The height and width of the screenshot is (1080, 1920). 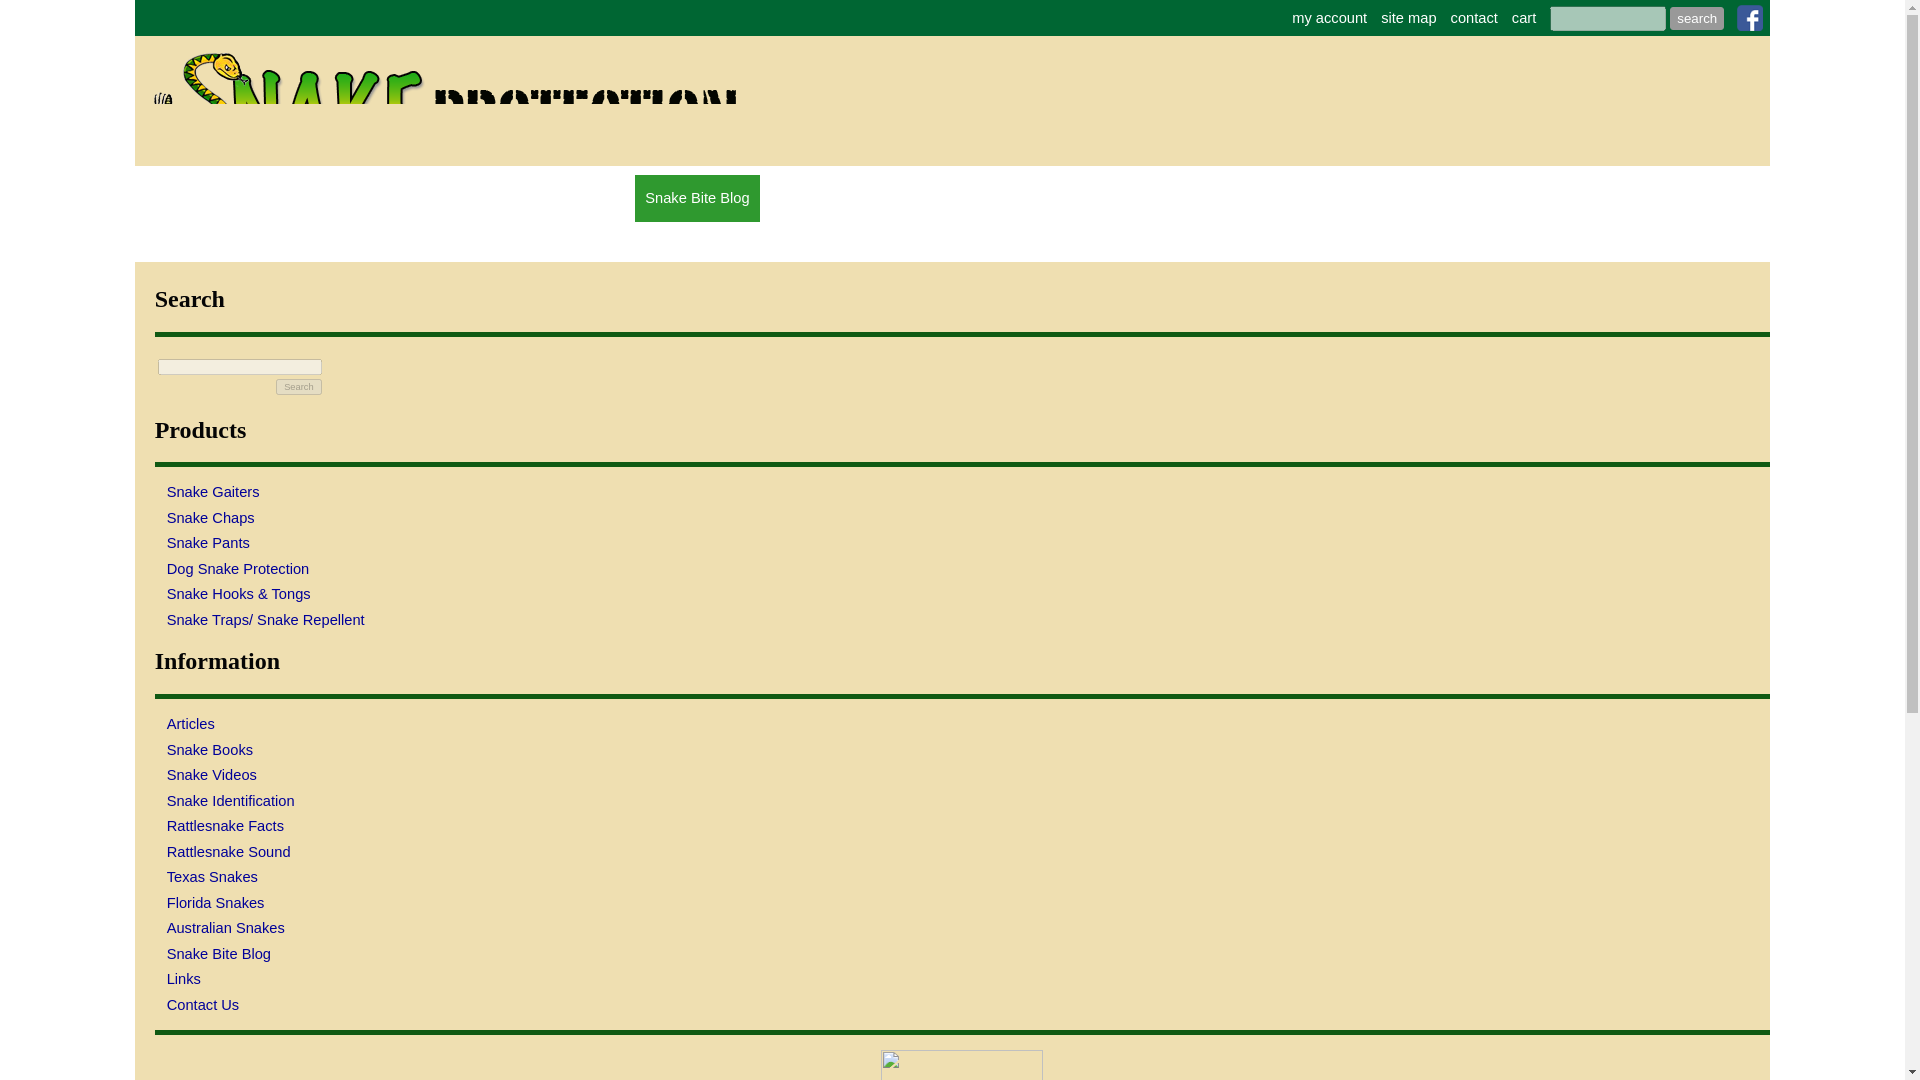 I want to click on About Us, so click(x=594, y=198).